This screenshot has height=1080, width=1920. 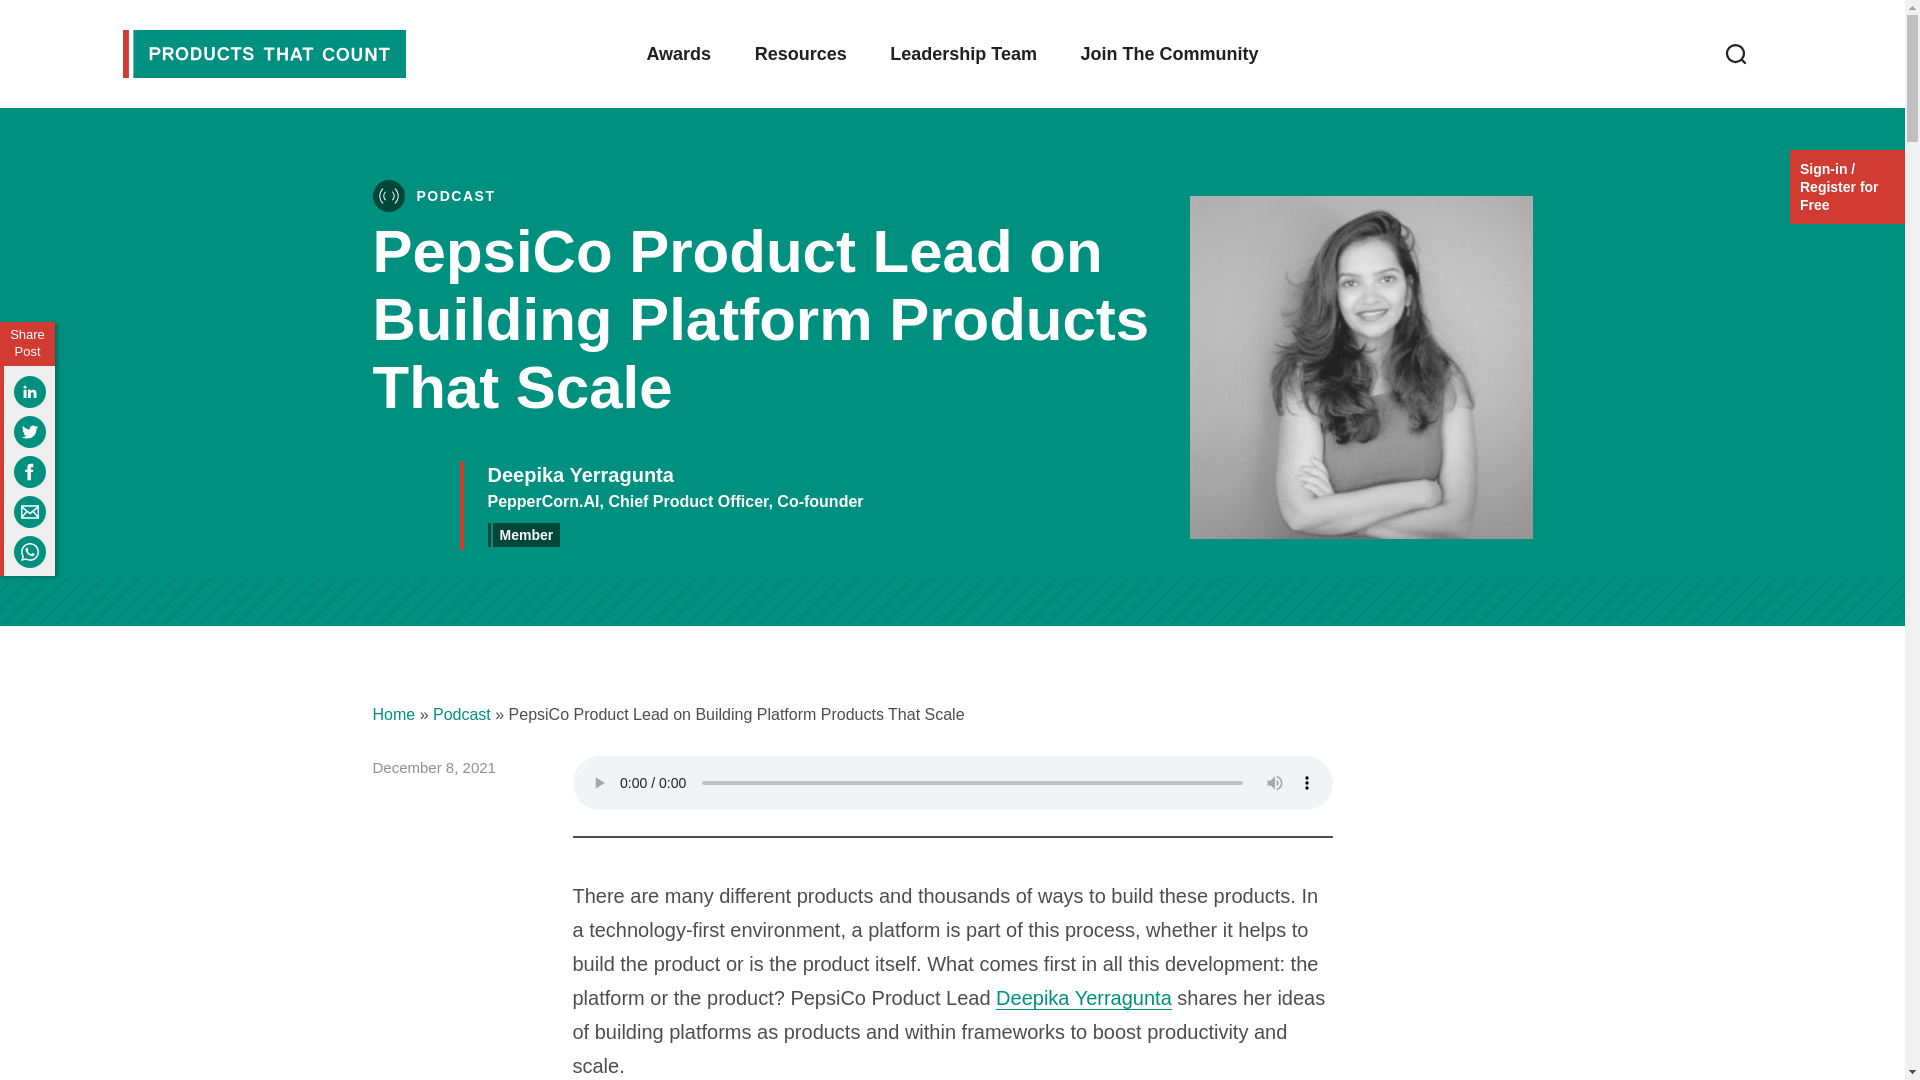 What do you see at coordinates (678, 60) in the screenshot?
I see `Awards` at bounding box center [678, 60].